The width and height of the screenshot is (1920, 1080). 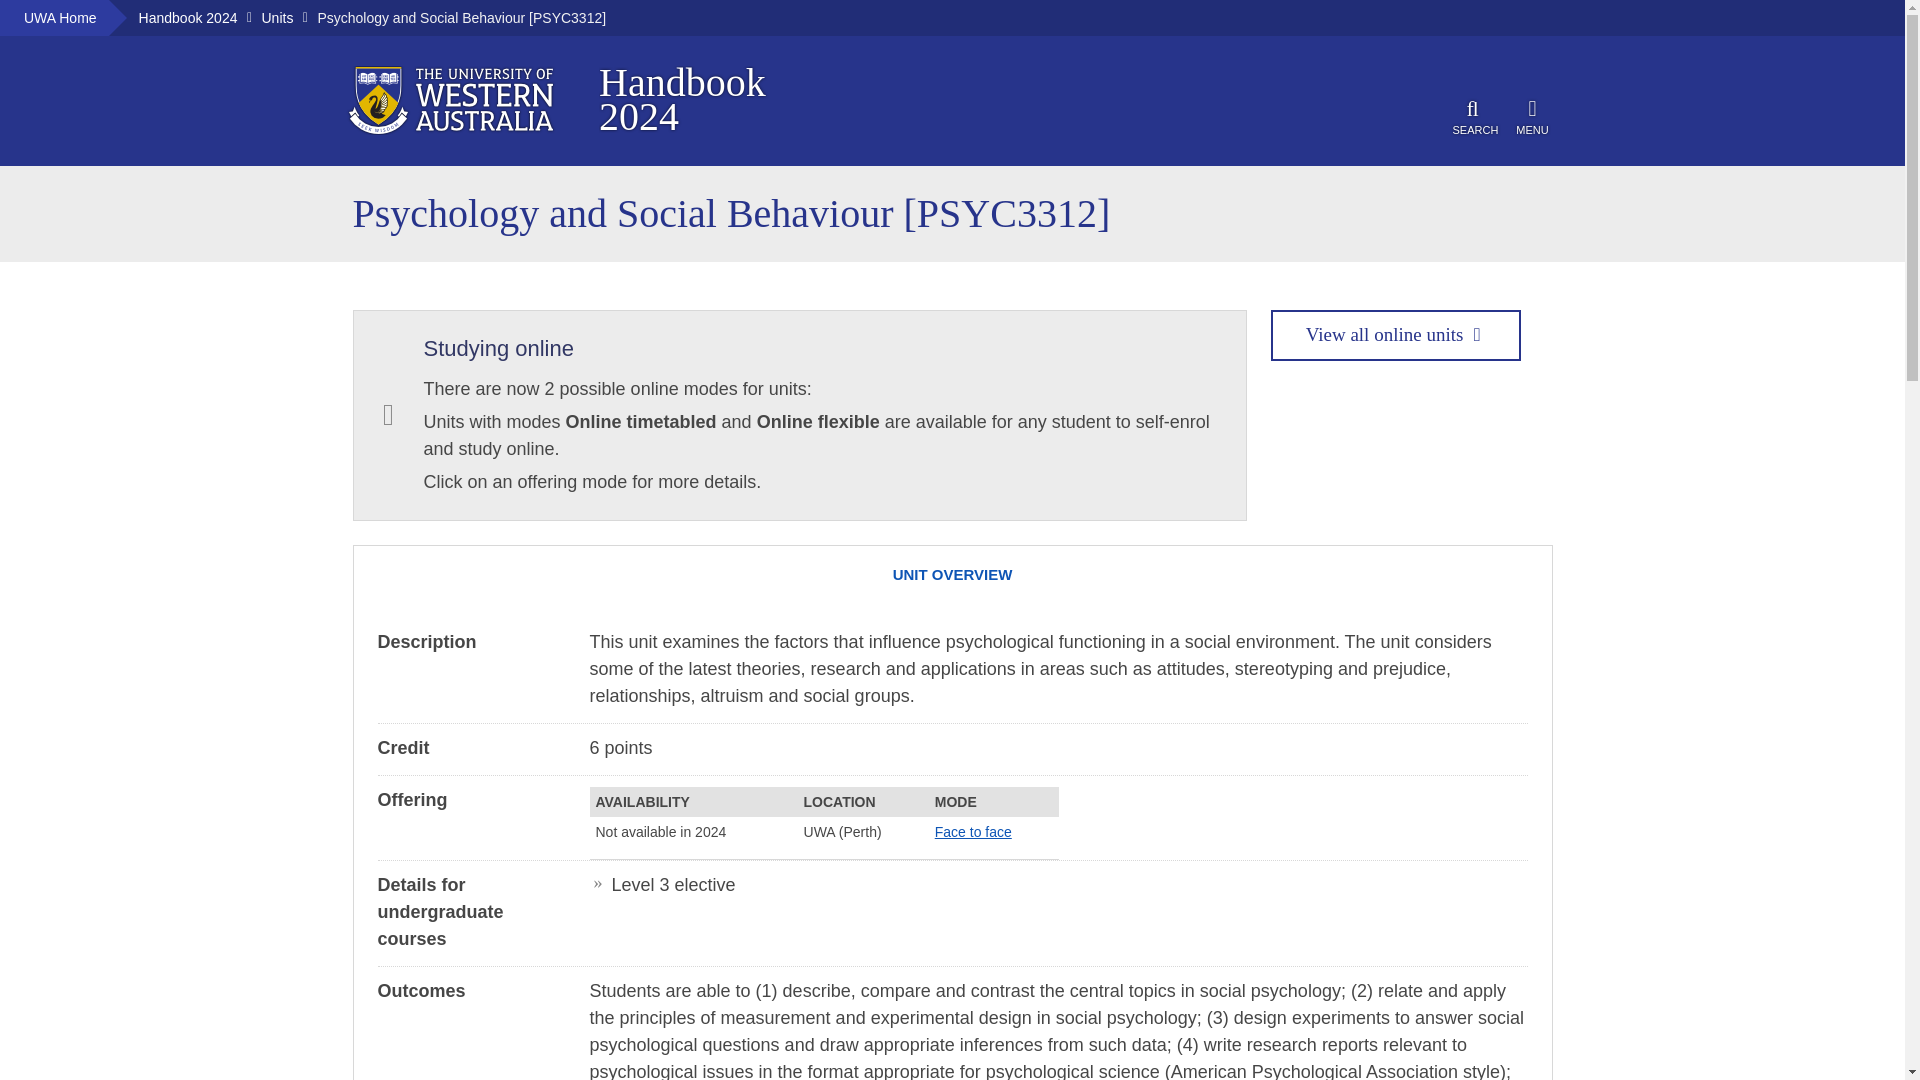 I want to click on MENU, so click(x=188, y=17).